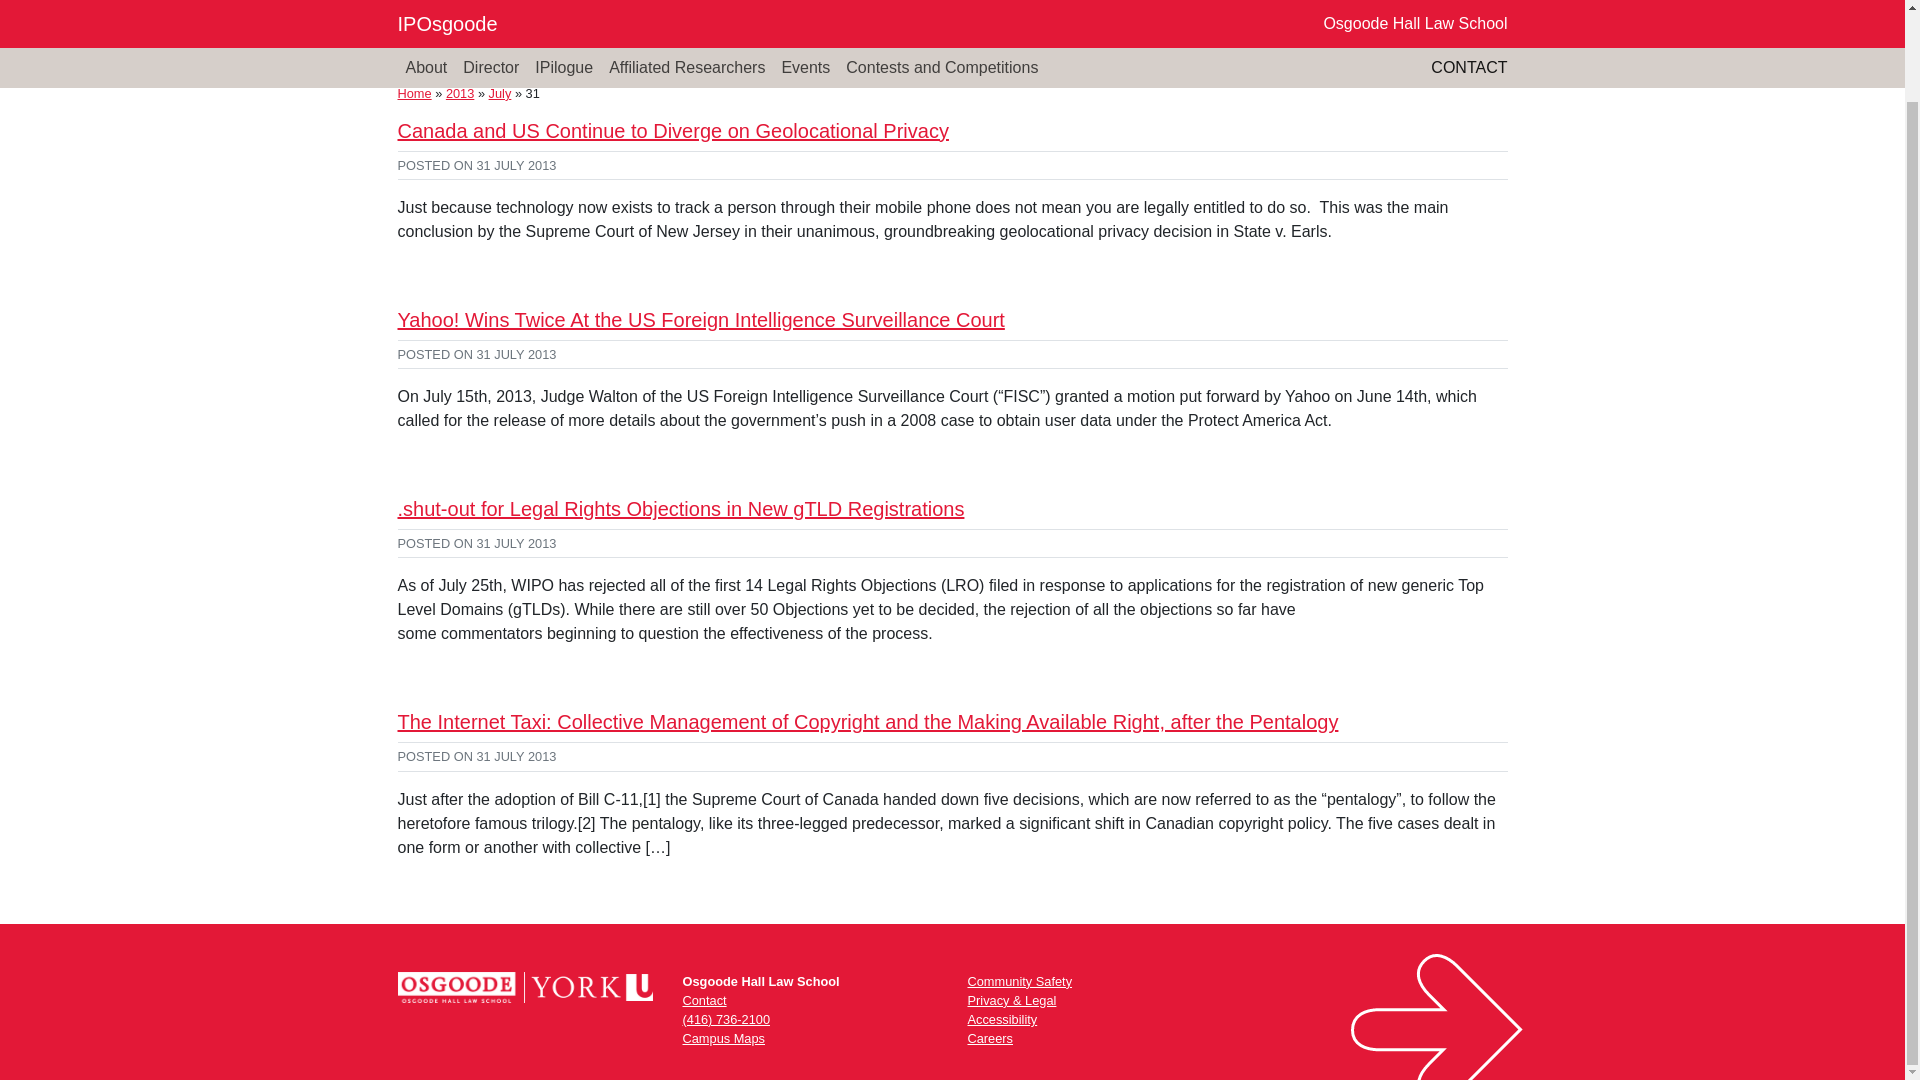 This screenshot has width=1920, height=1080. I want to click on CONTACT, so click(1468, 47).